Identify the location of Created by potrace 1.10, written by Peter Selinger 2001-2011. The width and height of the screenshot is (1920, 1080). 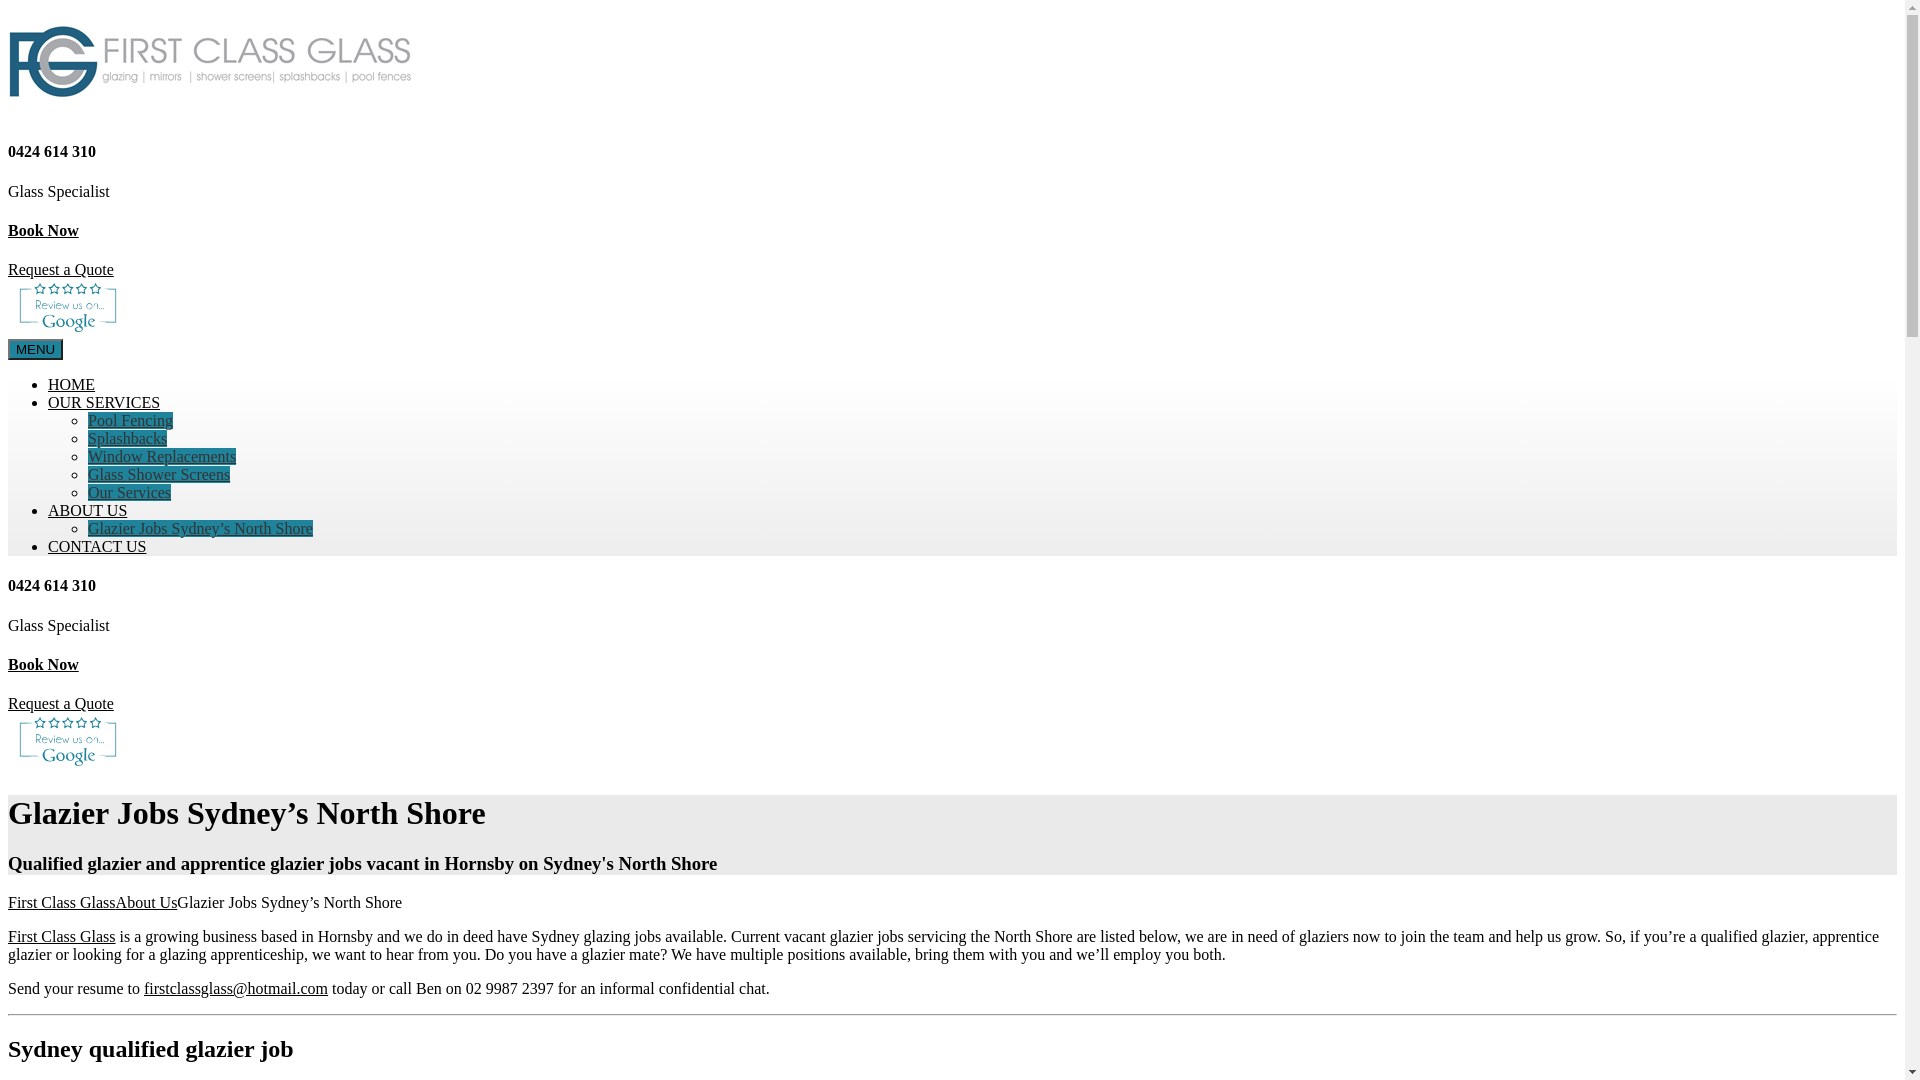
(68, 764).